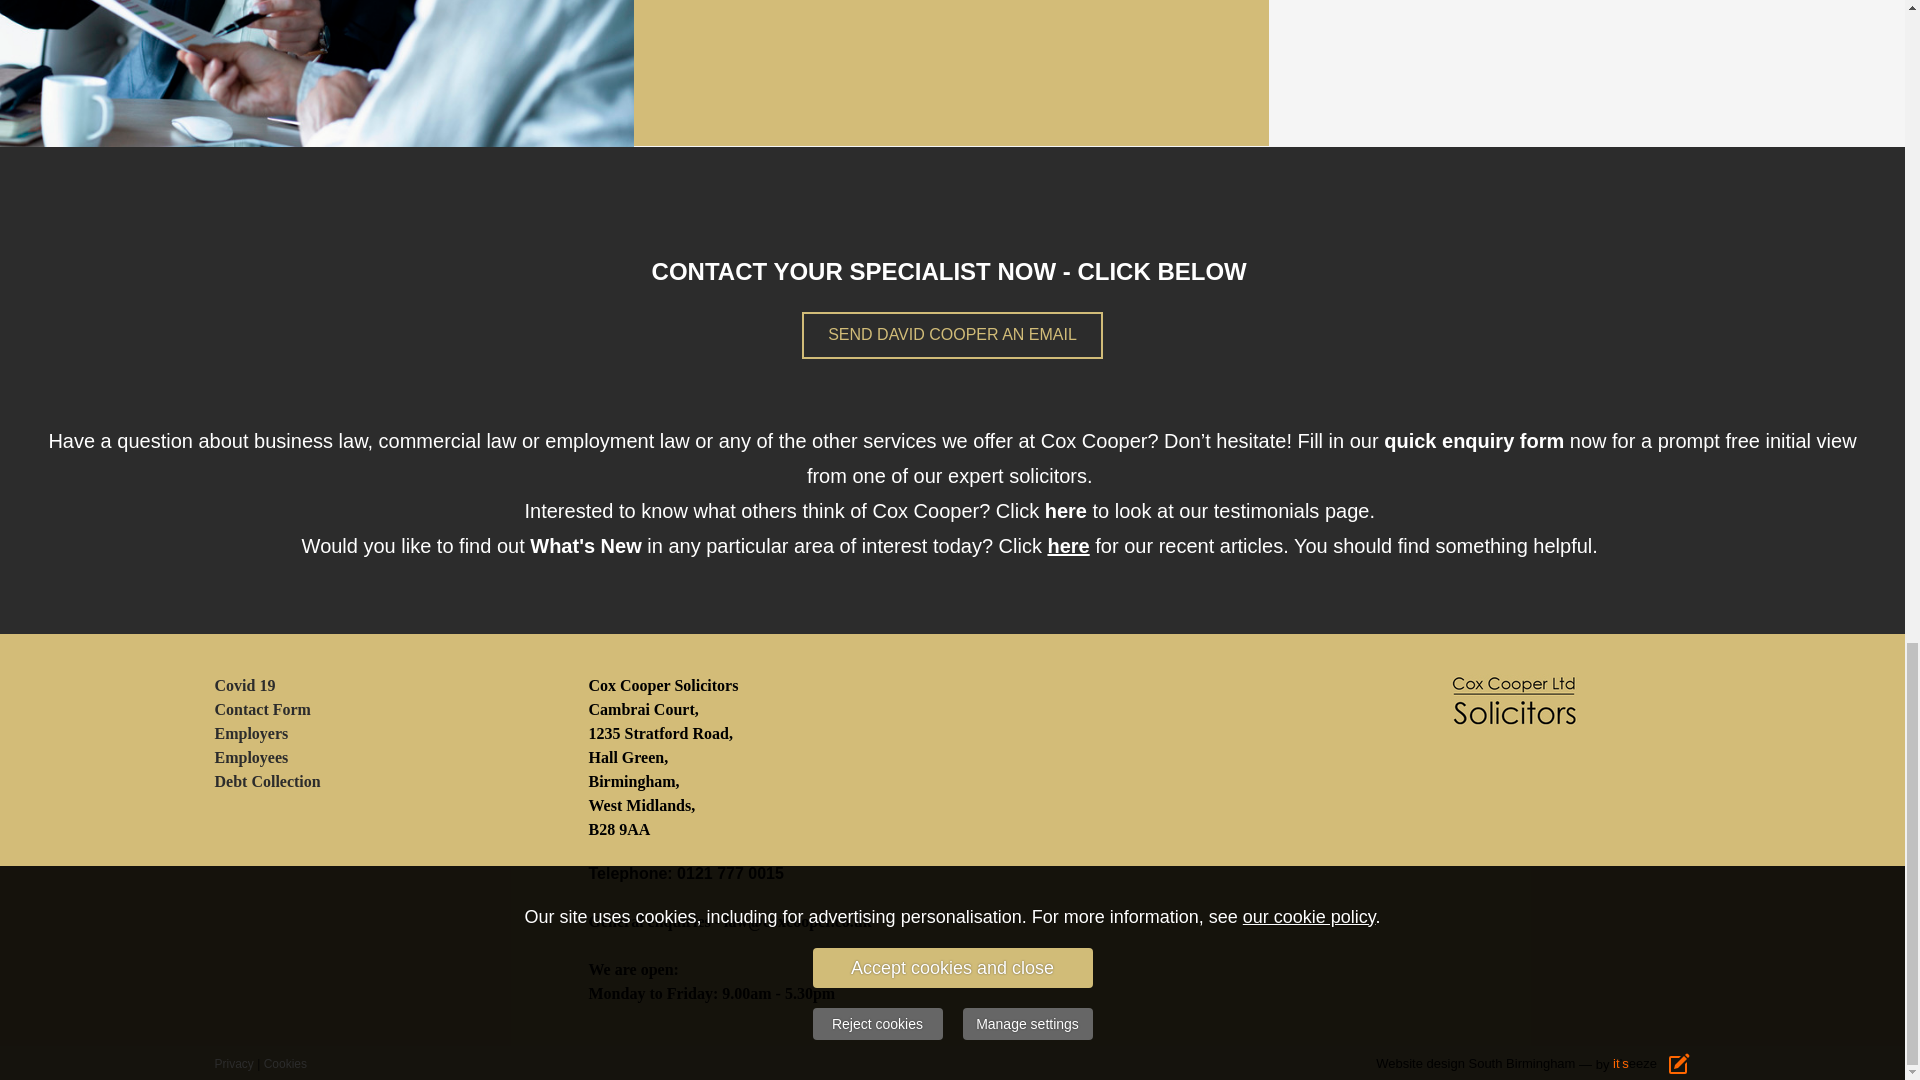  Describe the element at coordinates (952, 335) in the screenshot. I see `SEND DAVID COOPER AN EMAIL` at that location.